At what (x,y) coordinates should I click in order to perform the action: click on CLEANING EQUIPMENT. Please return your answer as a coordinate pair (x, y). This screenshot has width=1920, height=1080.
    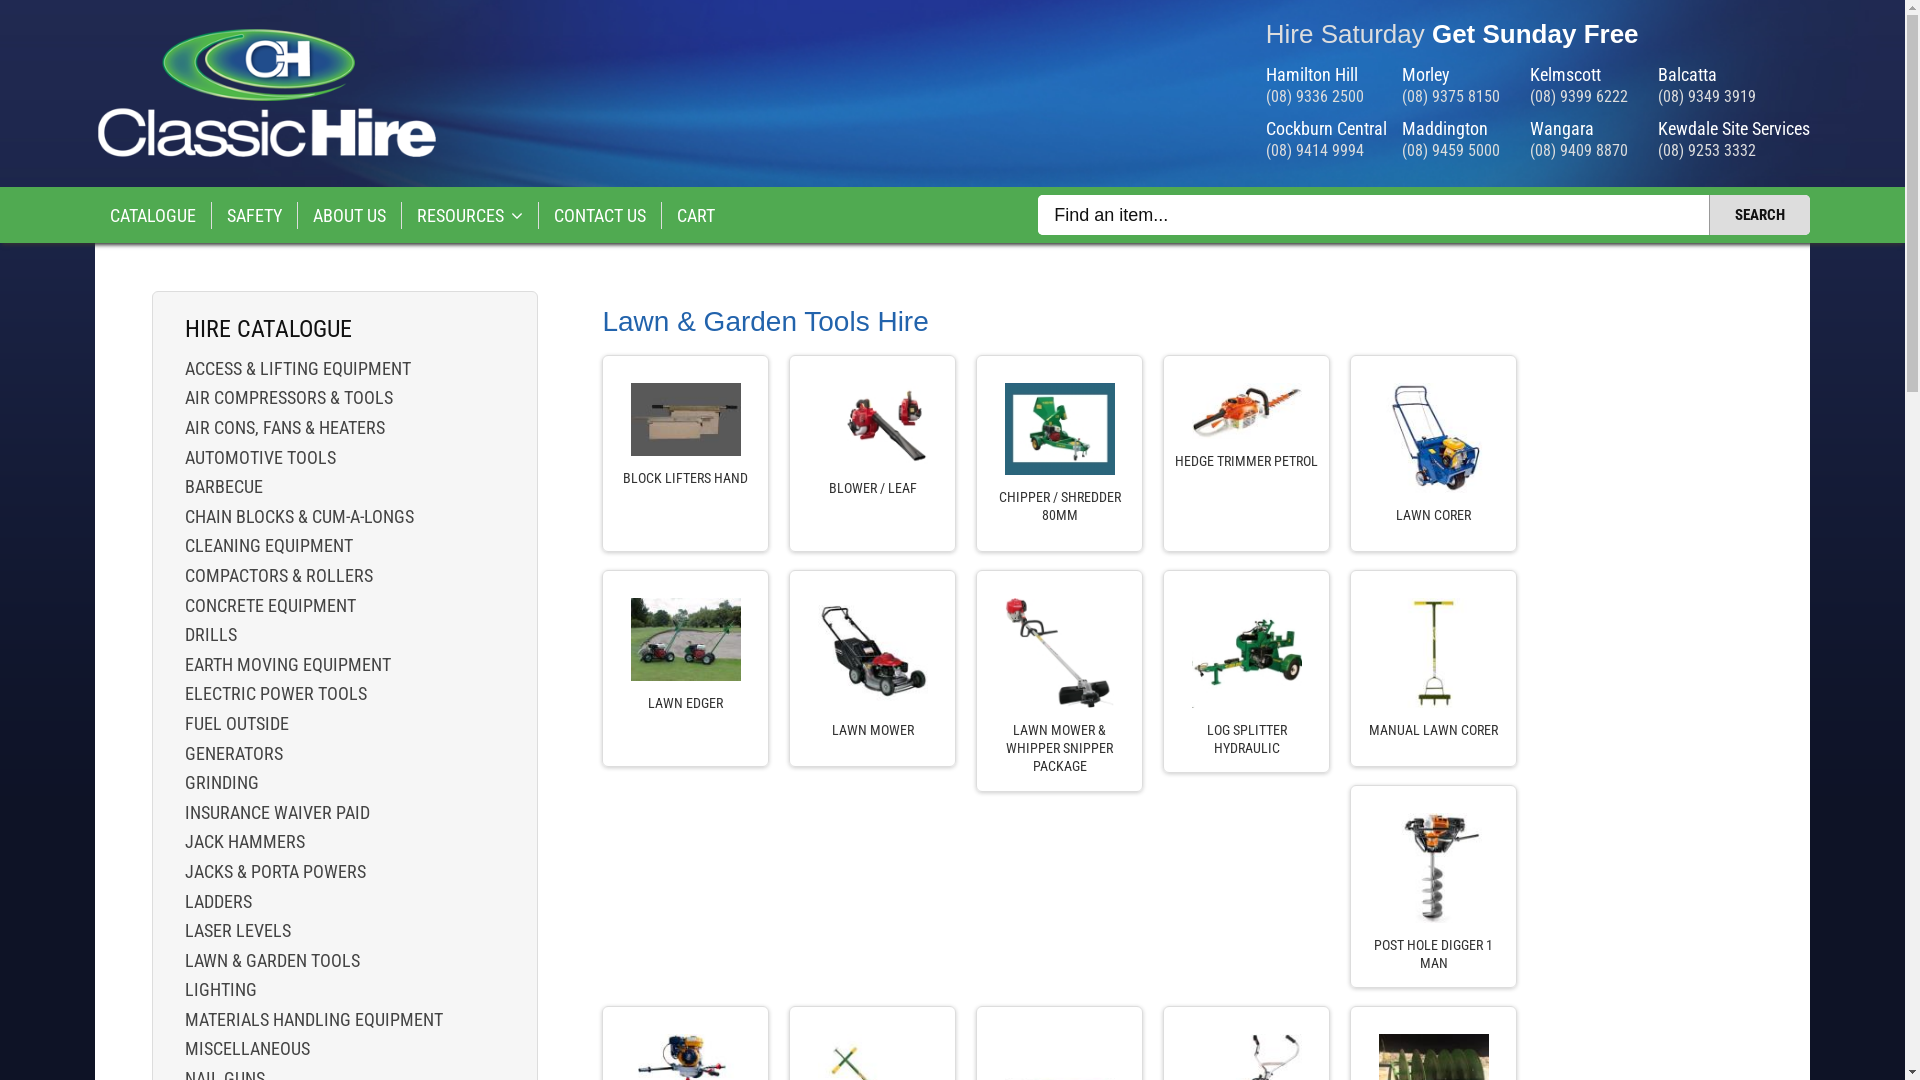
    Looking at the image, I should click on (344, 546).